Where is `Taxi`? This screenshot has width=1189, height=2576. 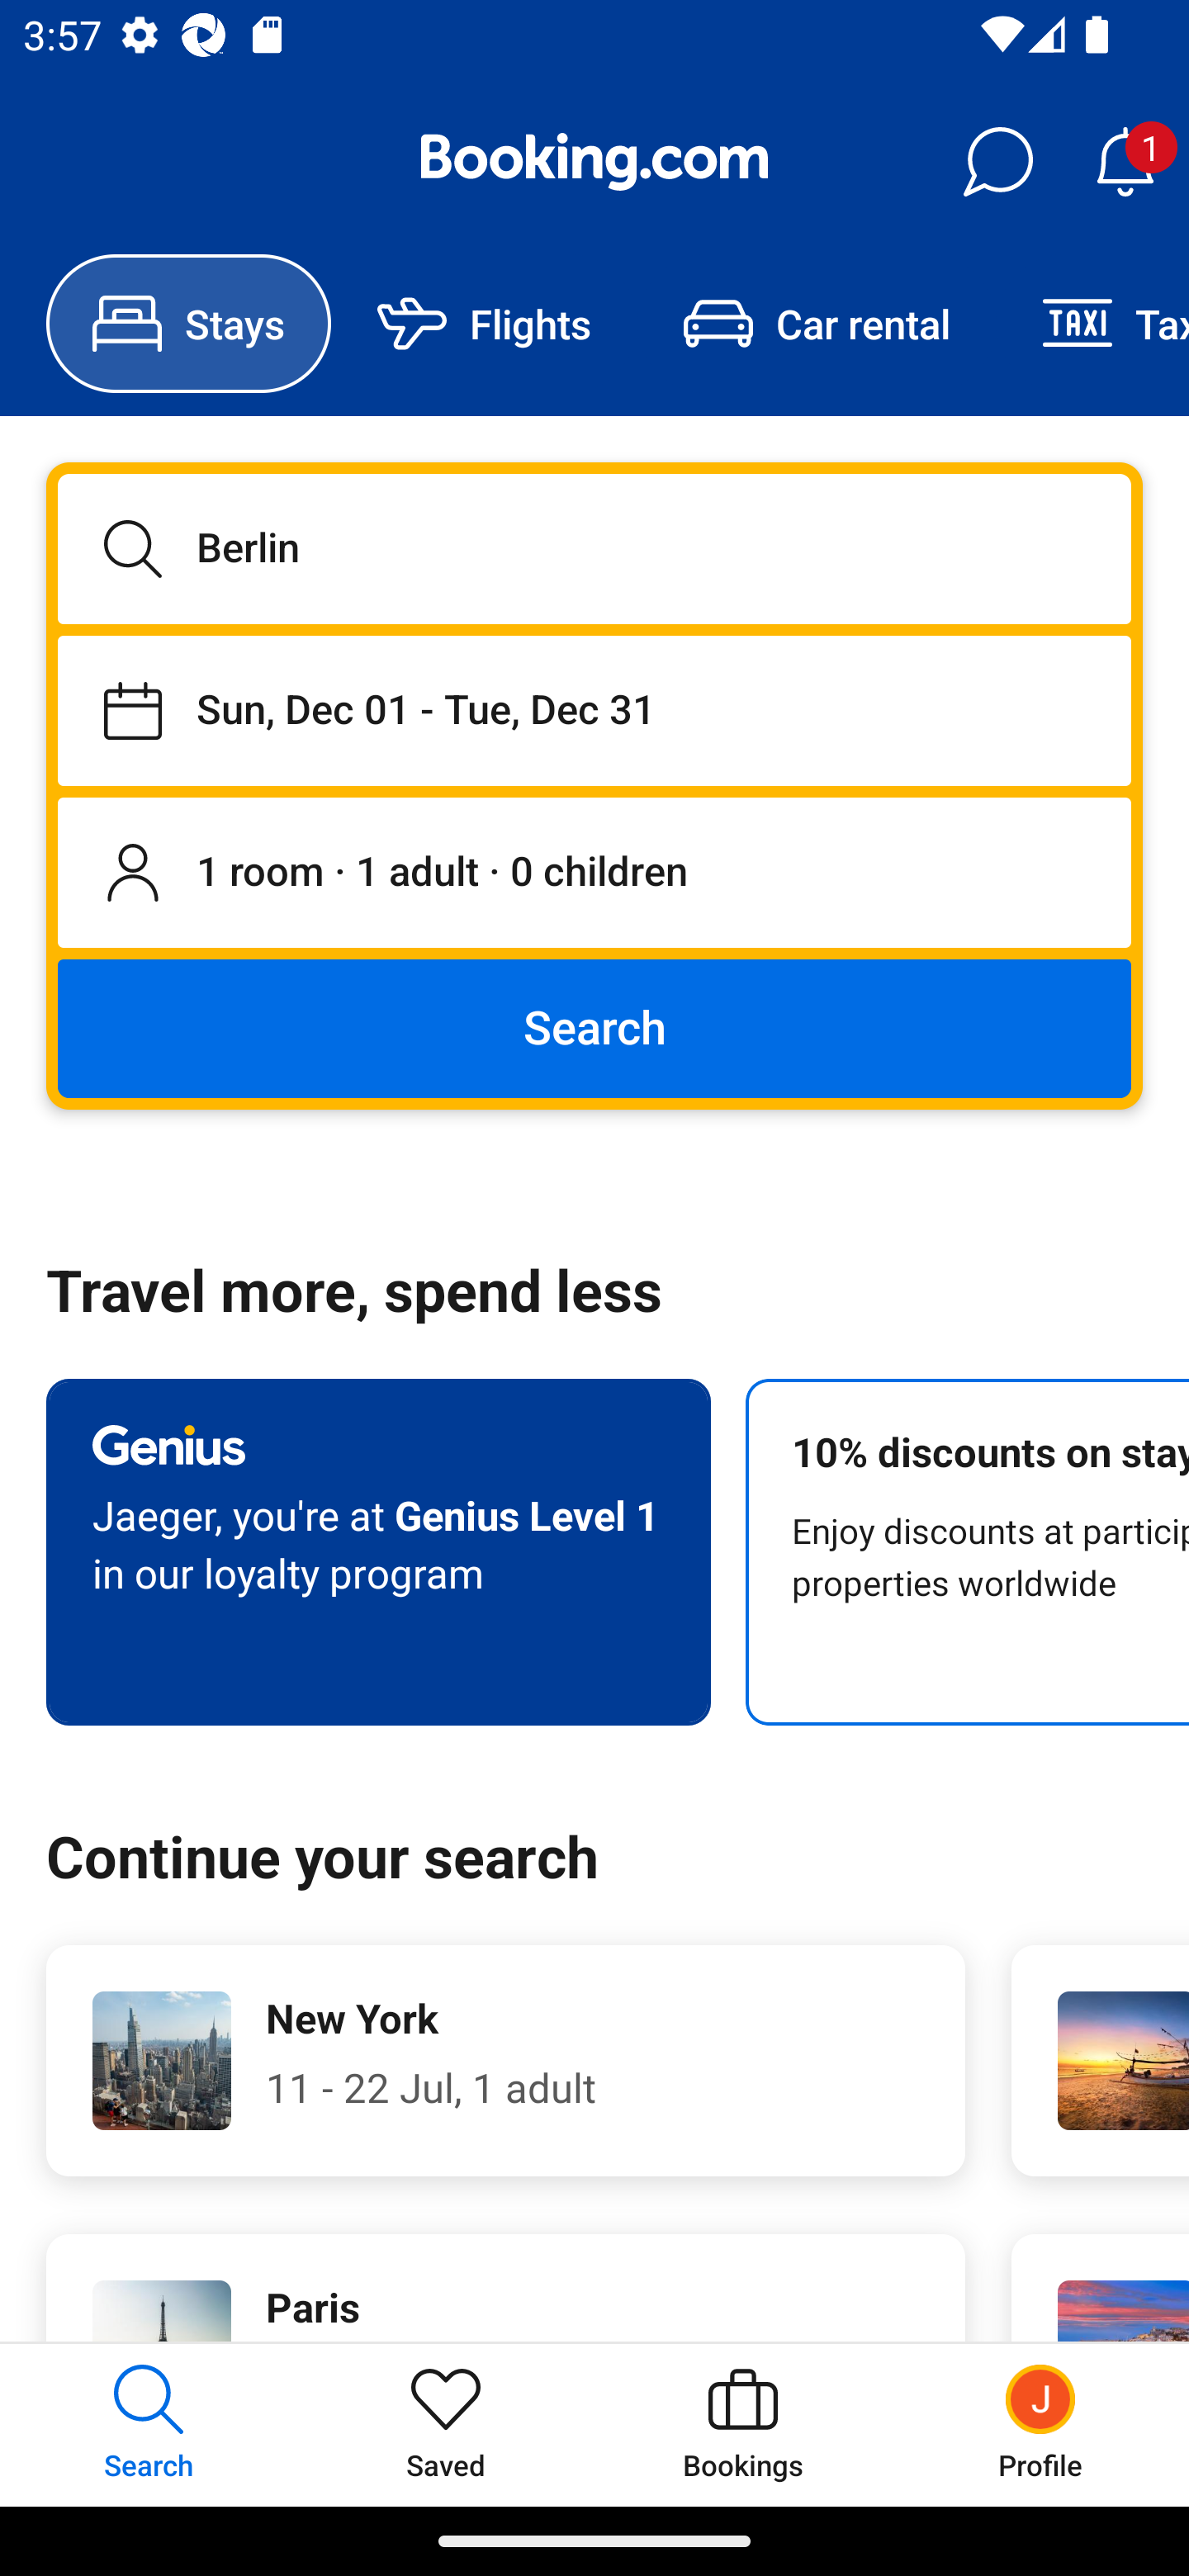 Taxi is located at coordinates (1092, 324).